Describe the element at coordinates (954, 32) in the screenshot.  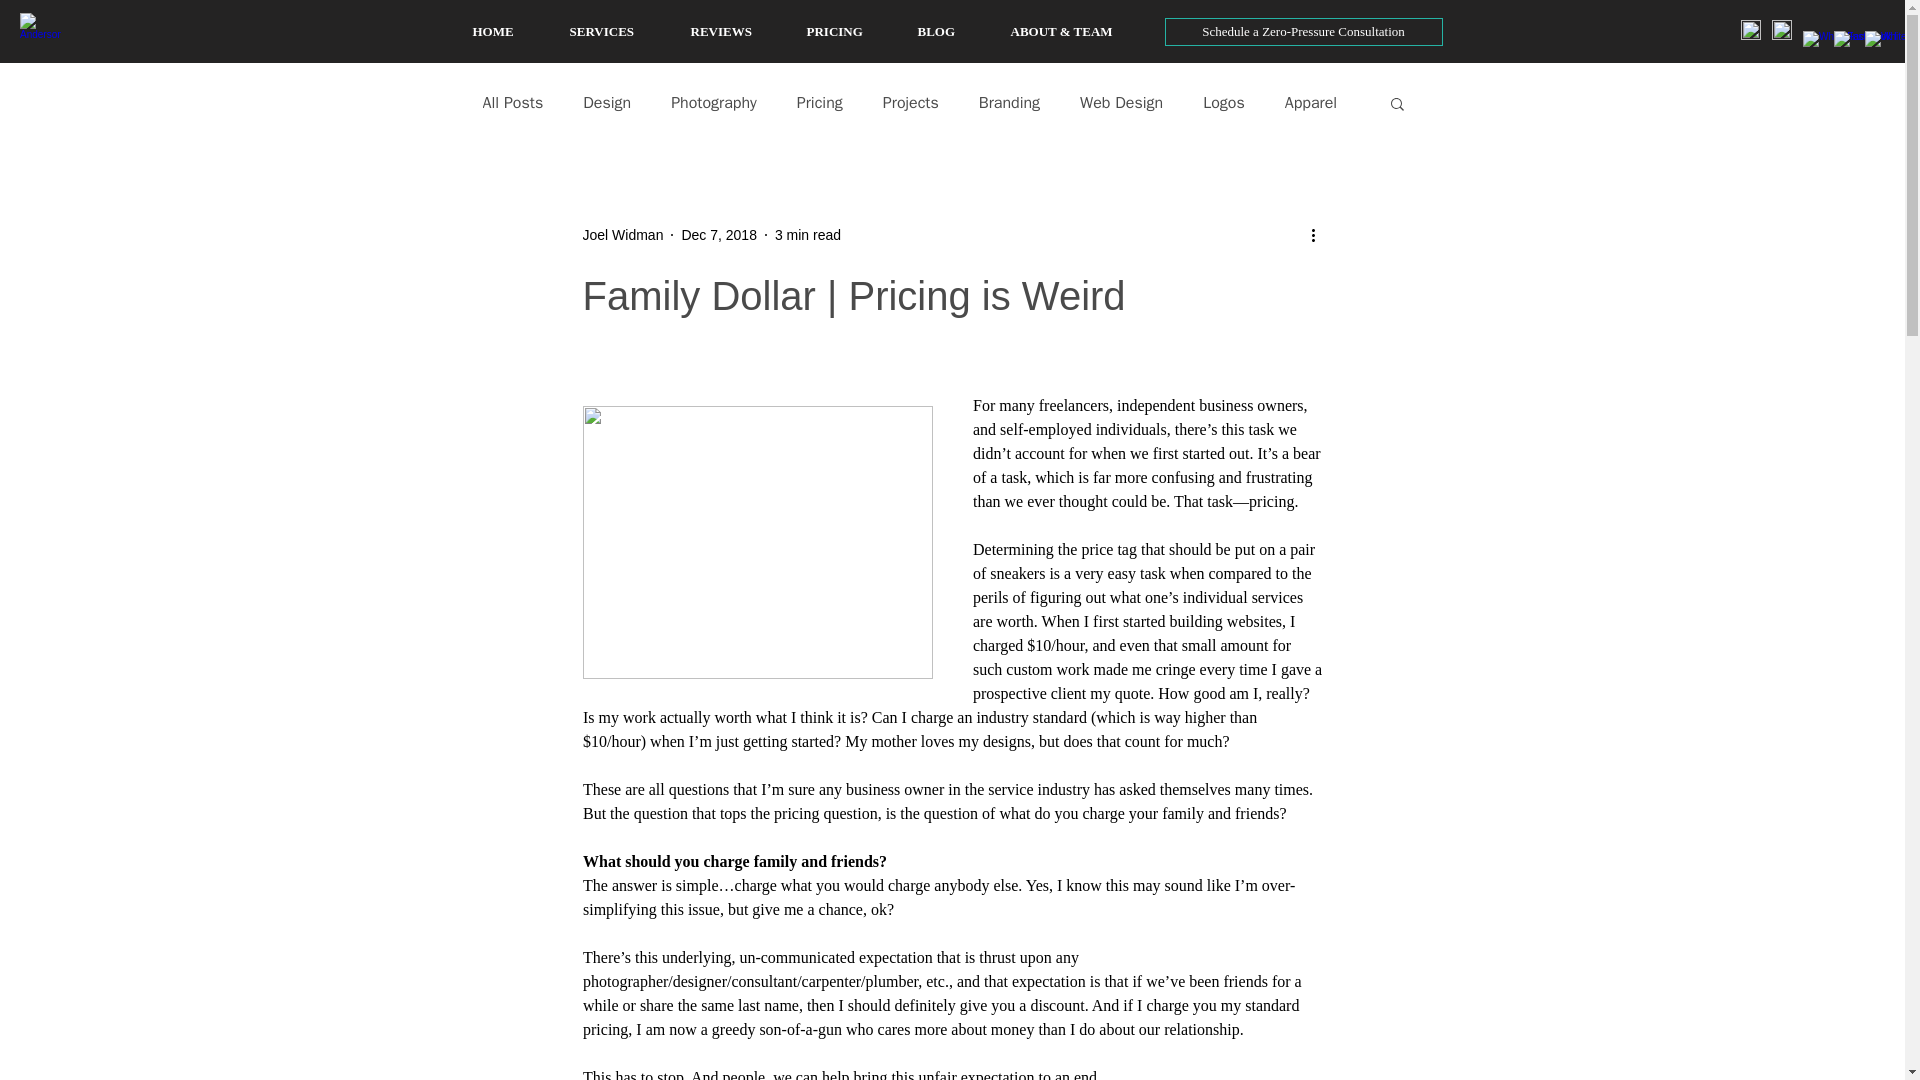
I see `BLOG` at that location.